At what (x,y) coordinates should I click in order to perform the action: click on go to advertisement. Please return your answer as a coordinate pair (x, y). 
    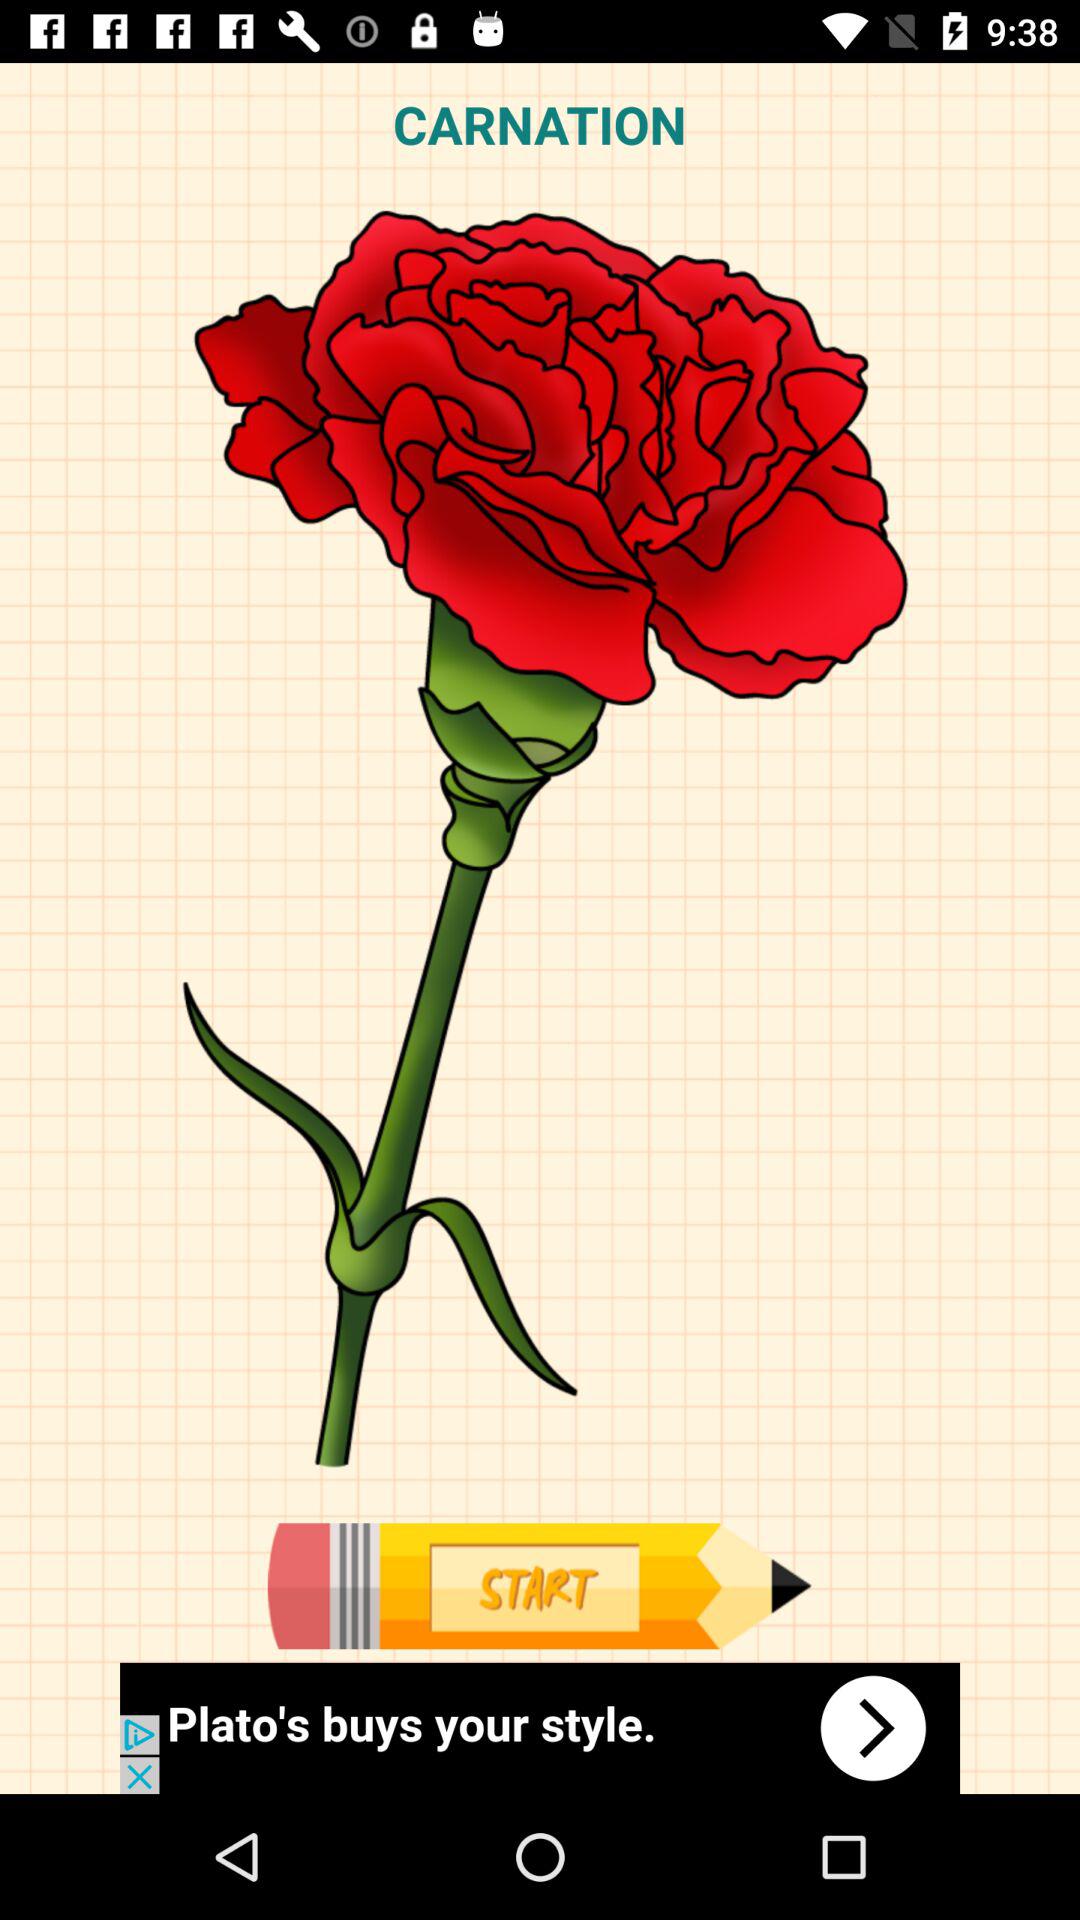
    Looking at the image, I should click on (540, 1728).